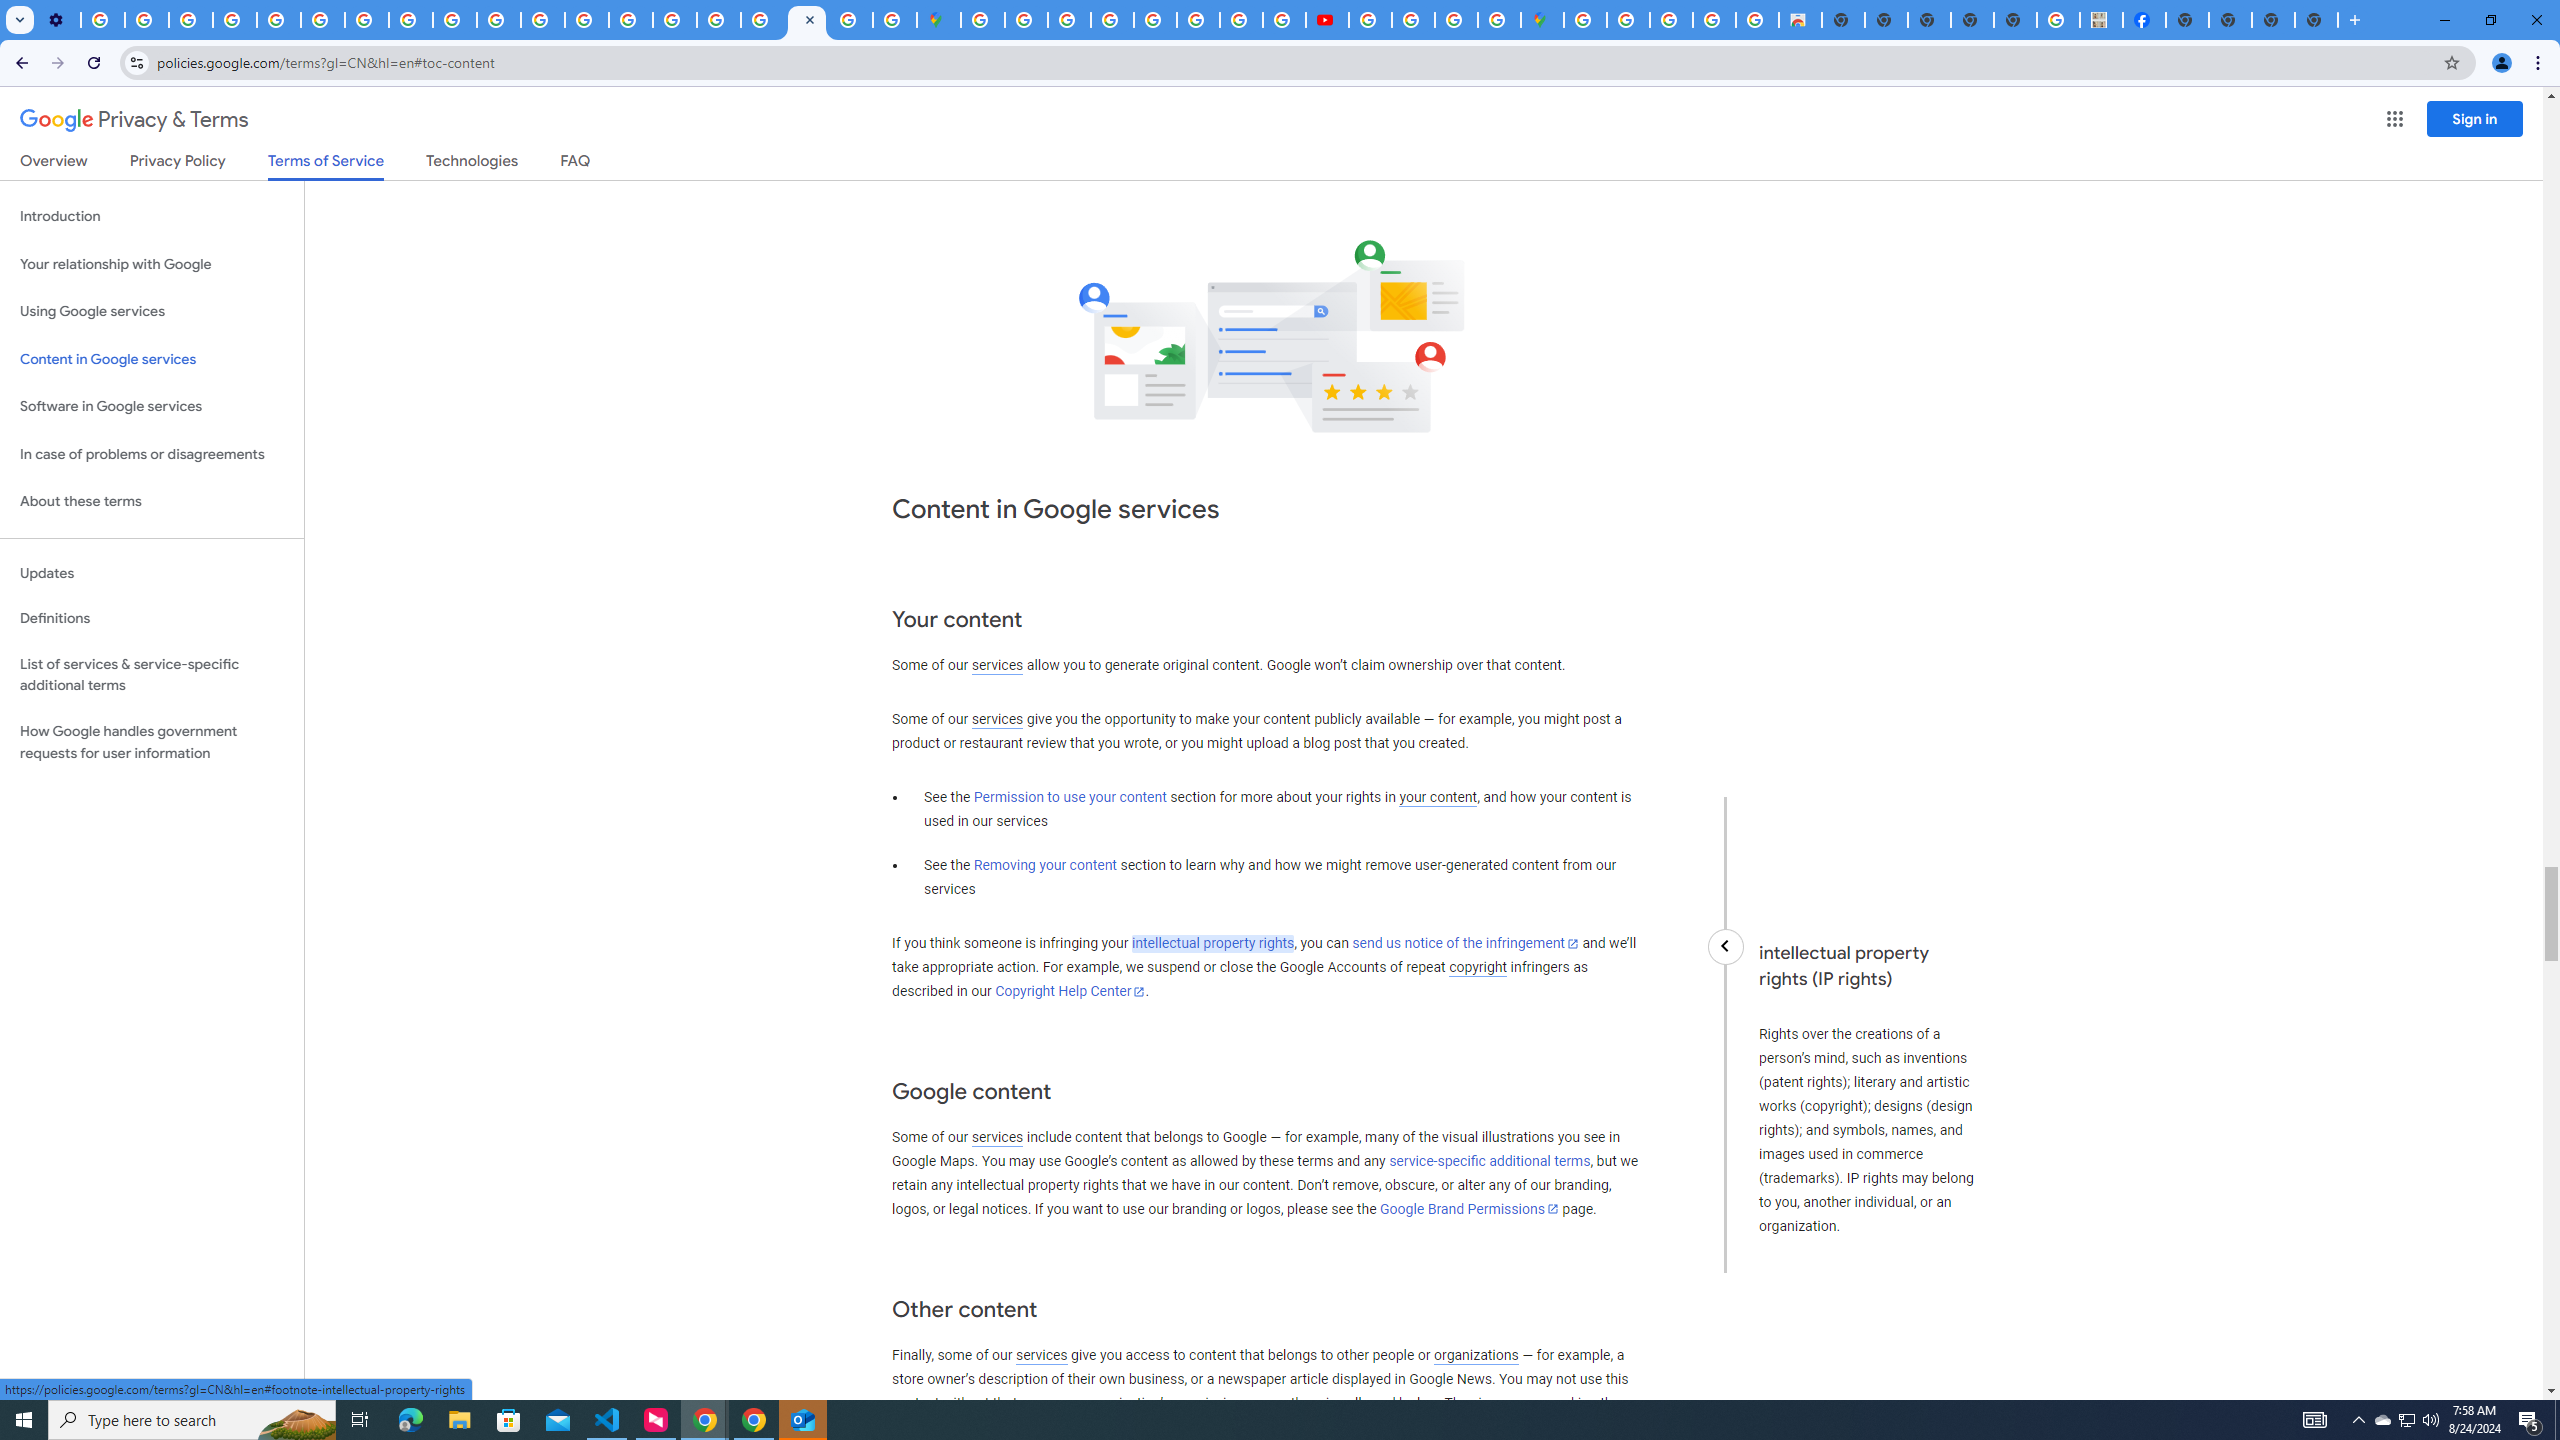  I want to click on organizations, so click(1476, 1356).